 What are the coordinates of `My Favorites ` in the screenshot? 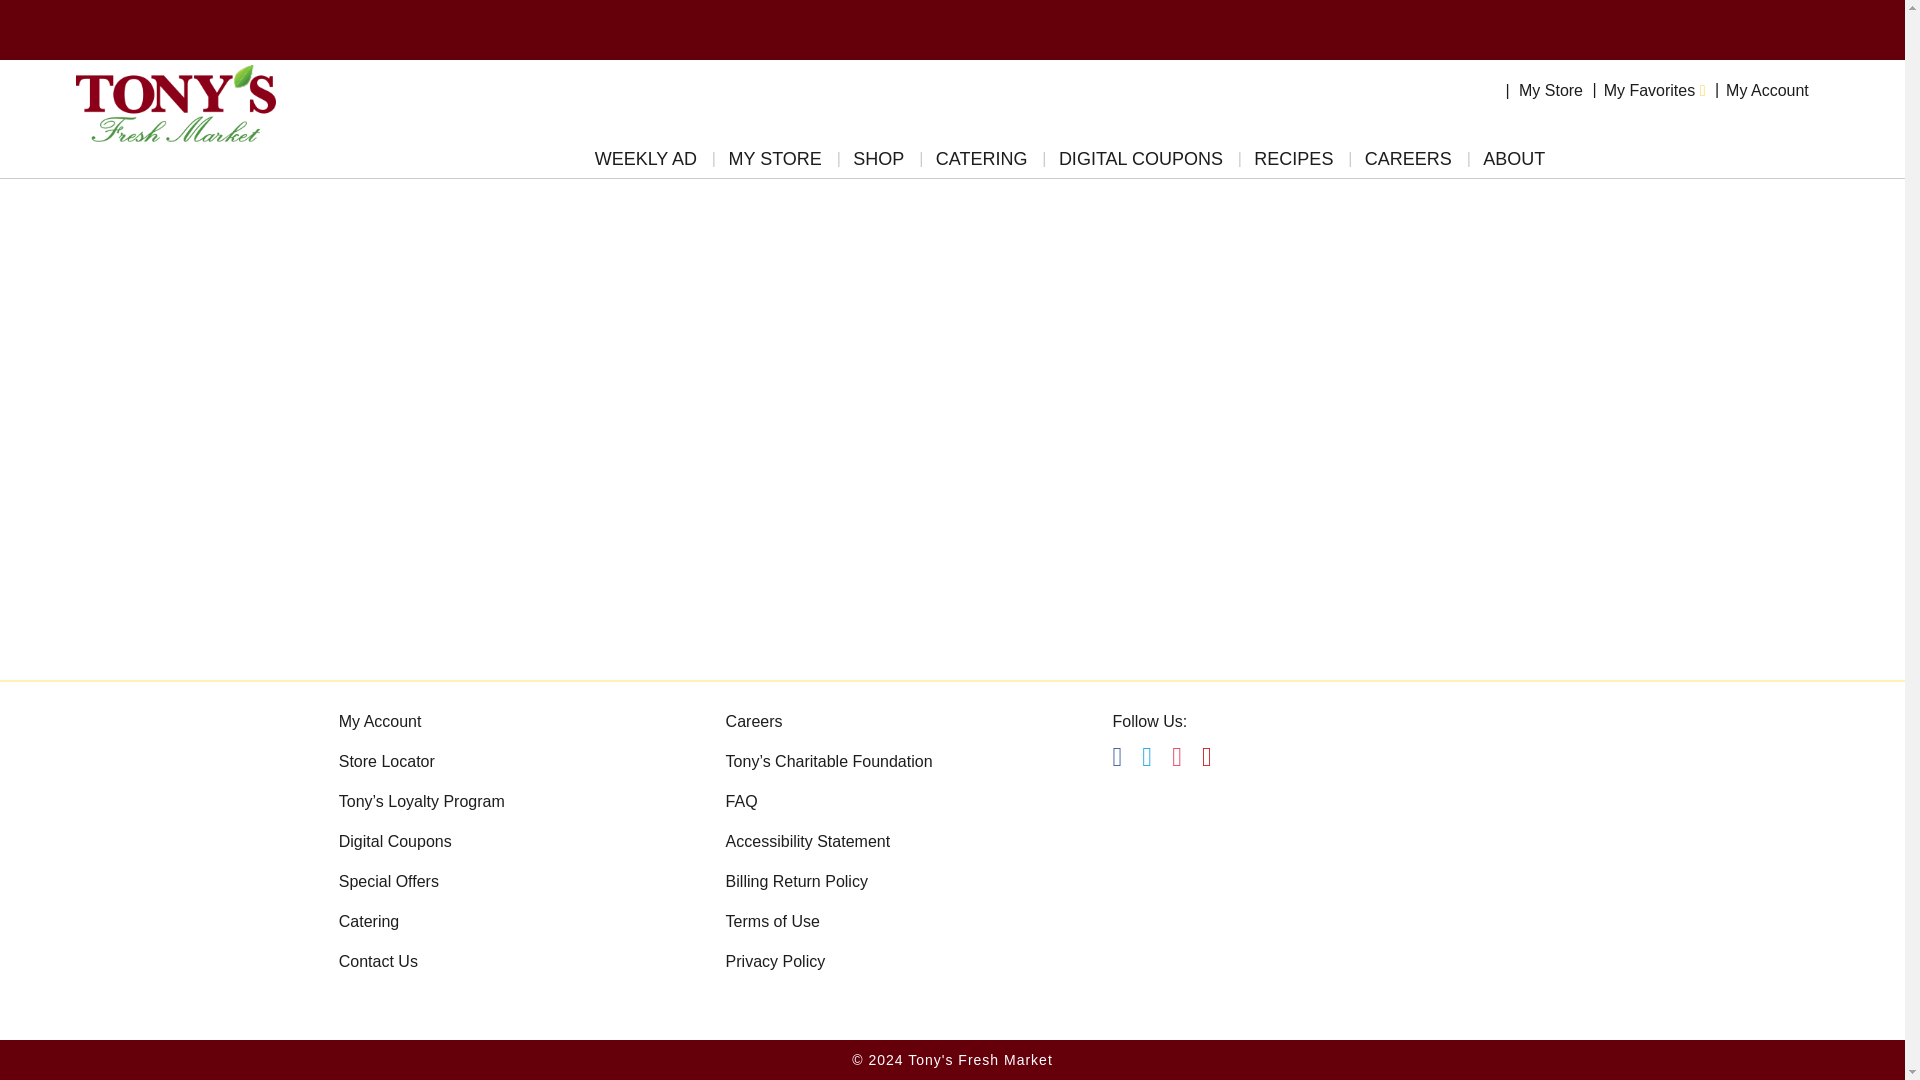 It's located at (1654, 90).